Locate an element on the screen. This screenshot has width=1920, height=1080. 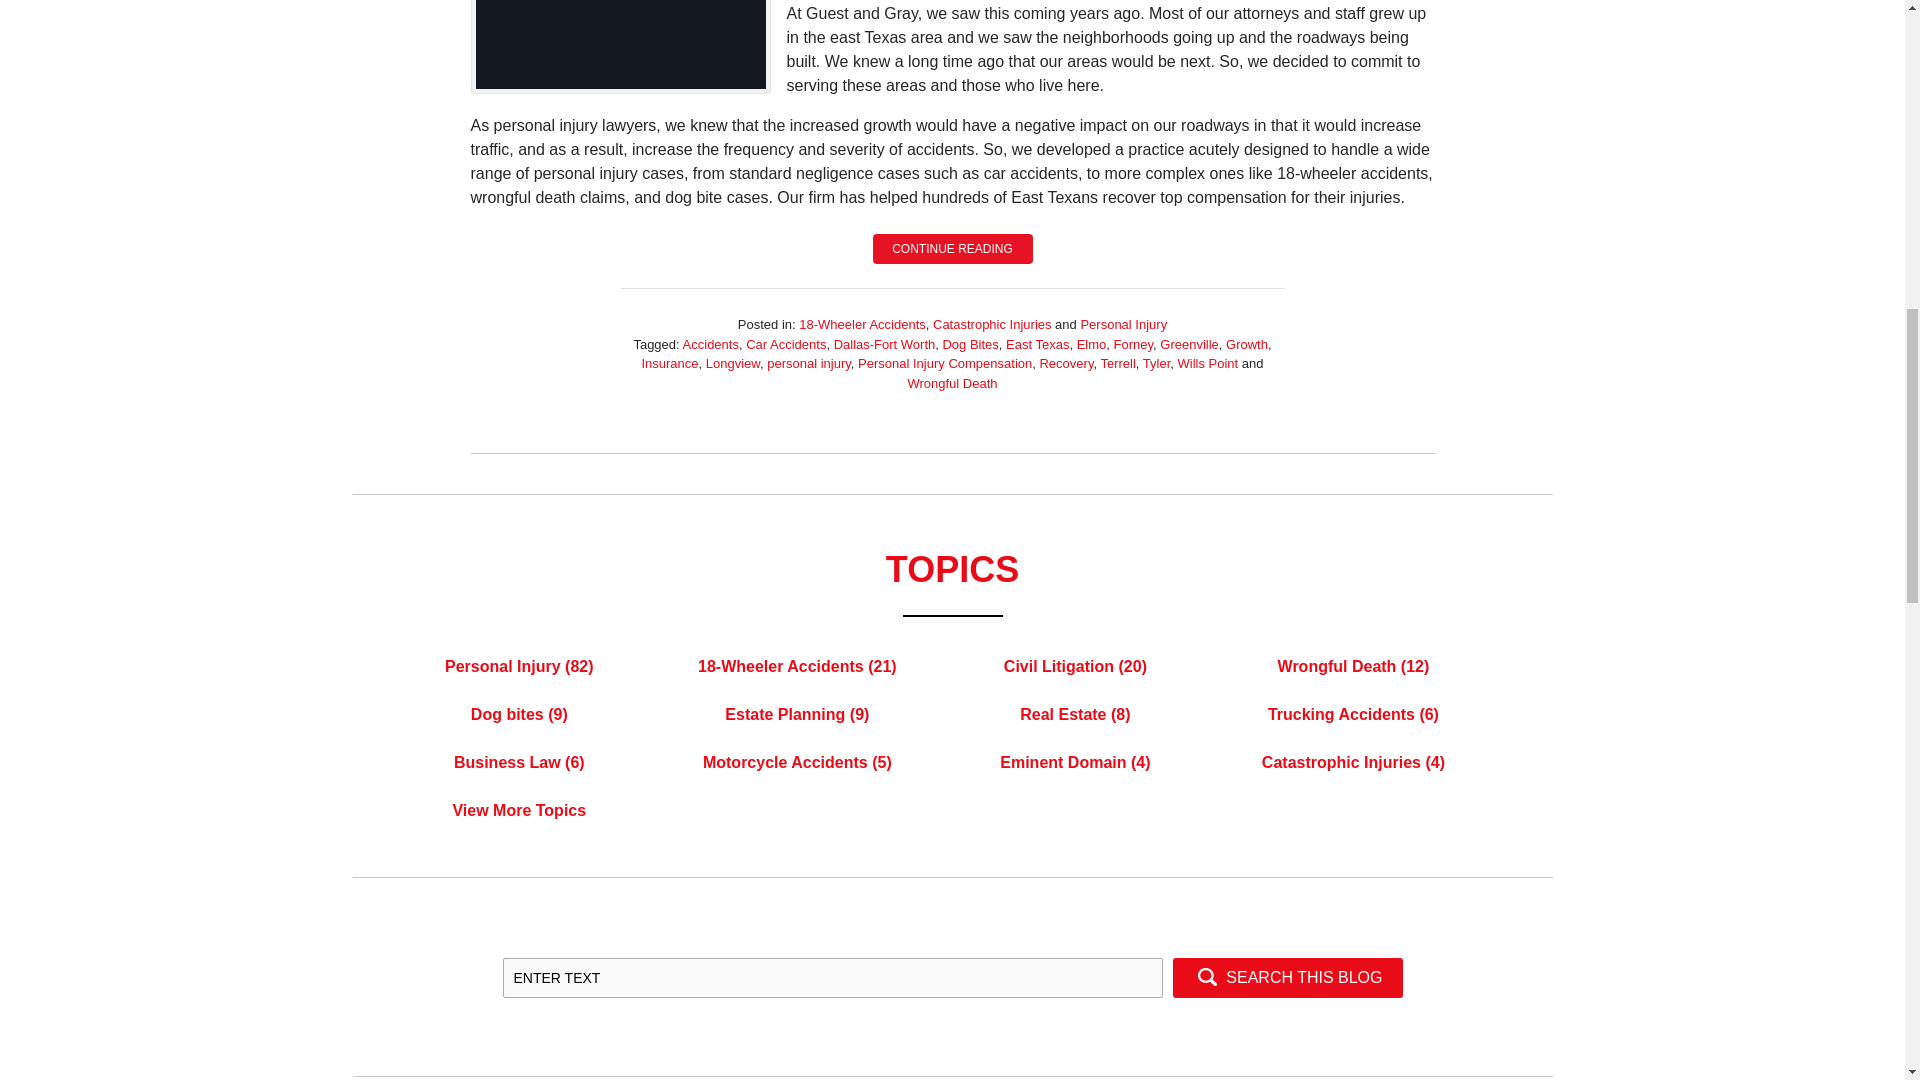
Elmo is located at coordinates (1092, 344).